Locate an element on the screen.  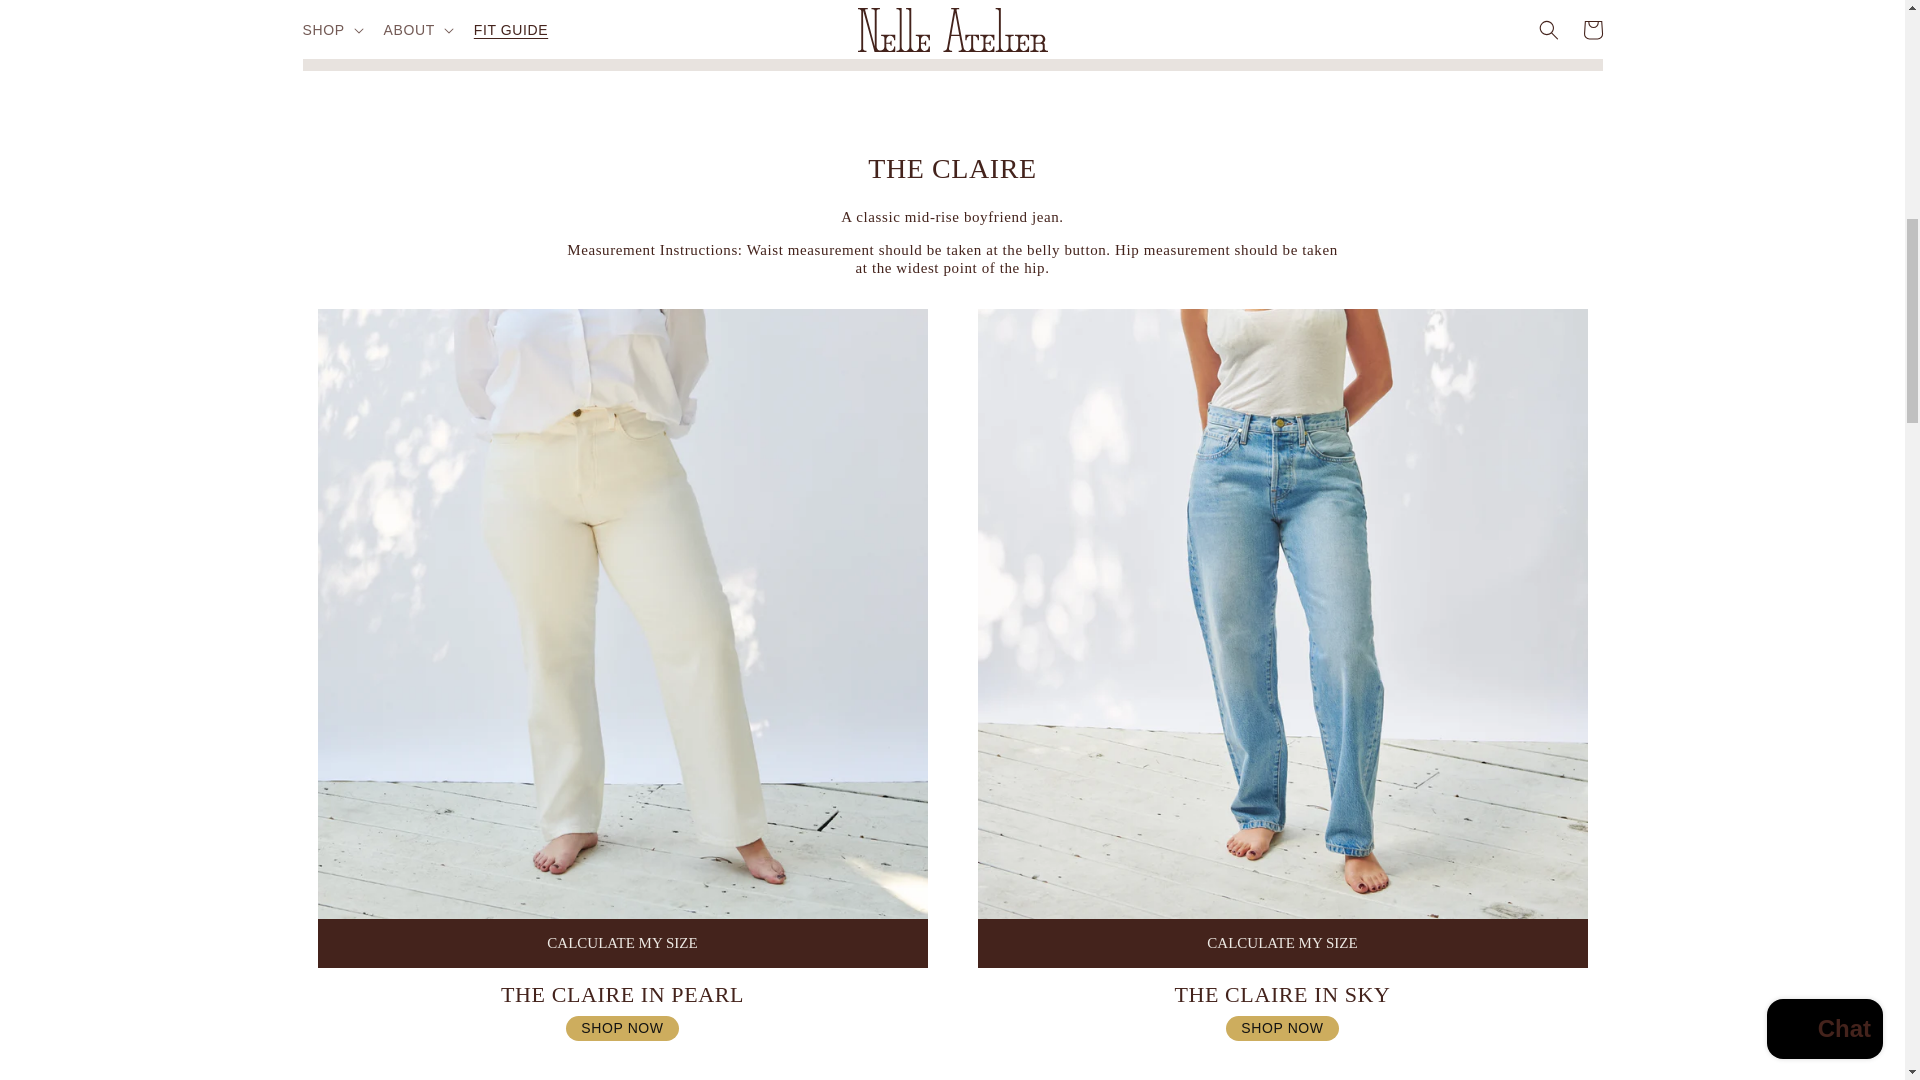
CALCULATE MY SIZE is located at coordinates (622, 943).